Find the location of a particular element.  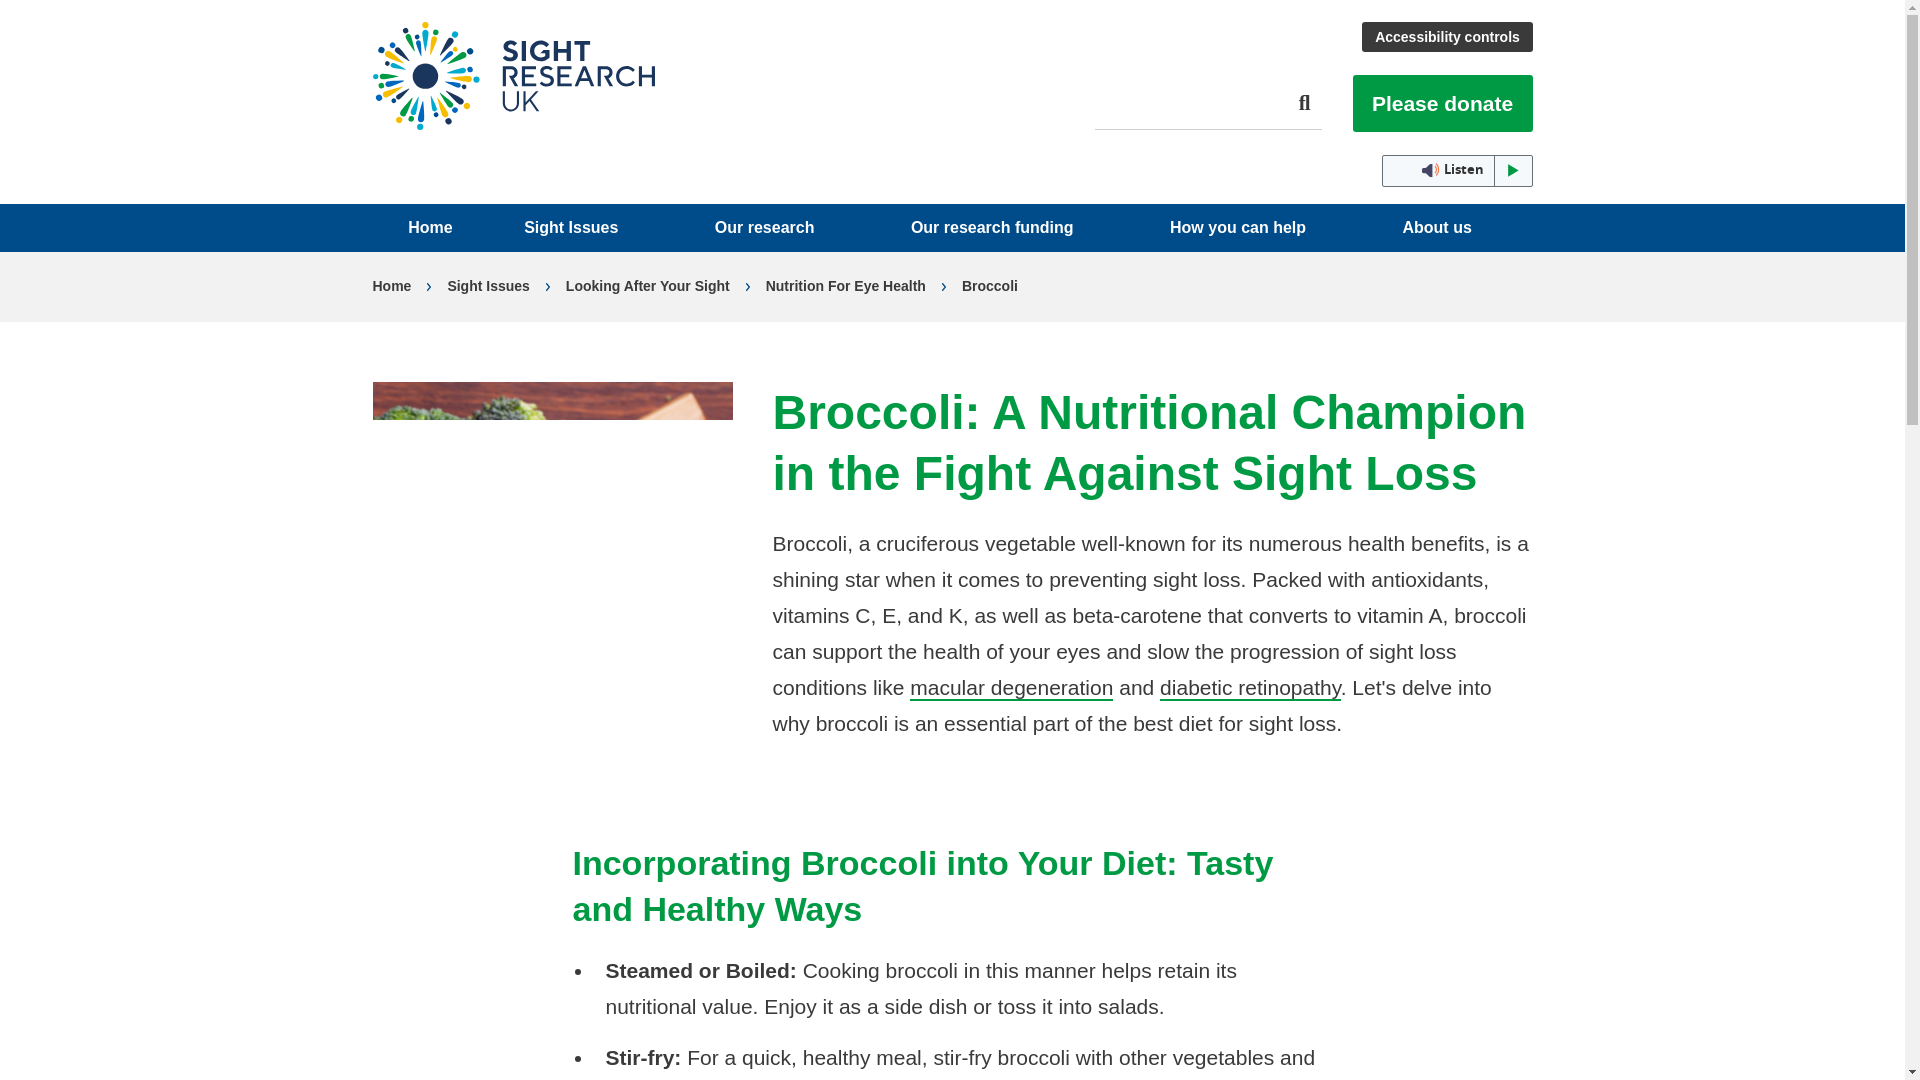

Listen to this page using ReadSpeaker webReader is located at coordinates (1457, 170).